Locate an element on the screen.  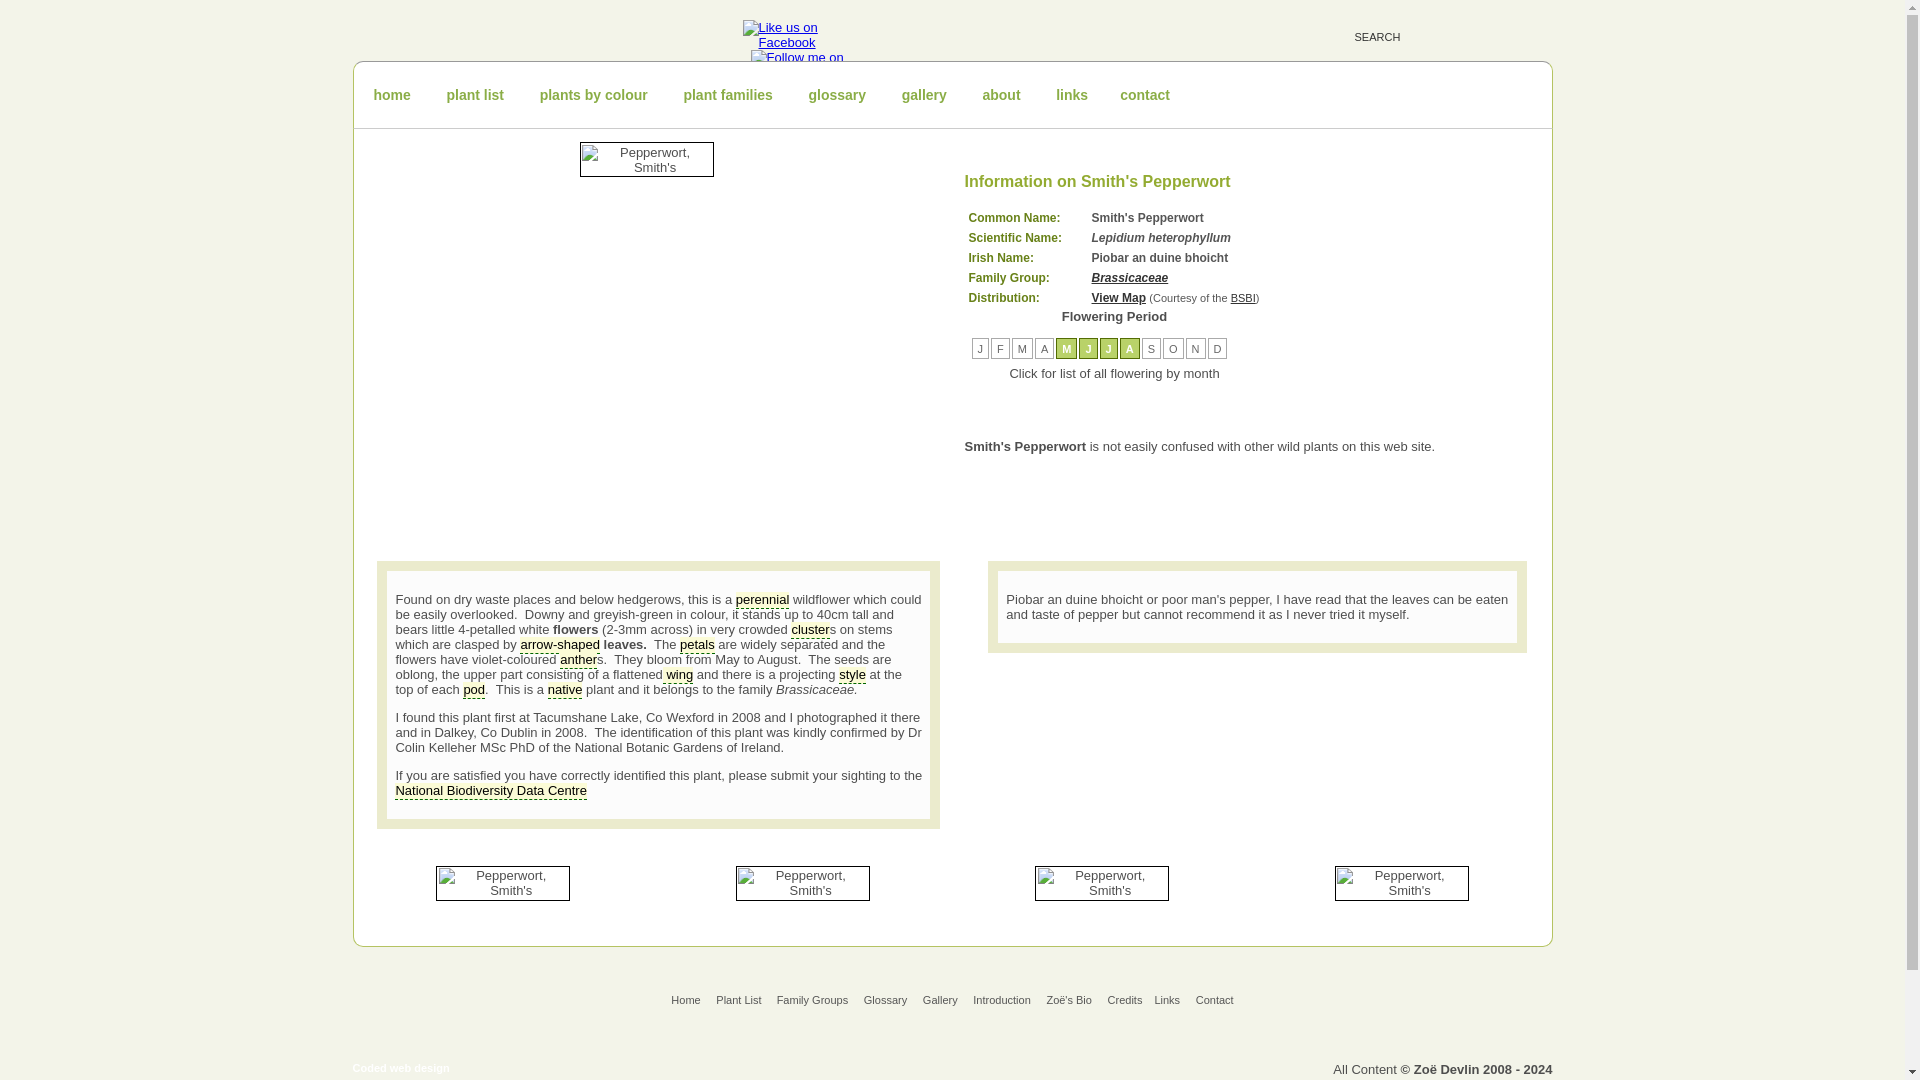
glossary is located at coordinates (836, 94).